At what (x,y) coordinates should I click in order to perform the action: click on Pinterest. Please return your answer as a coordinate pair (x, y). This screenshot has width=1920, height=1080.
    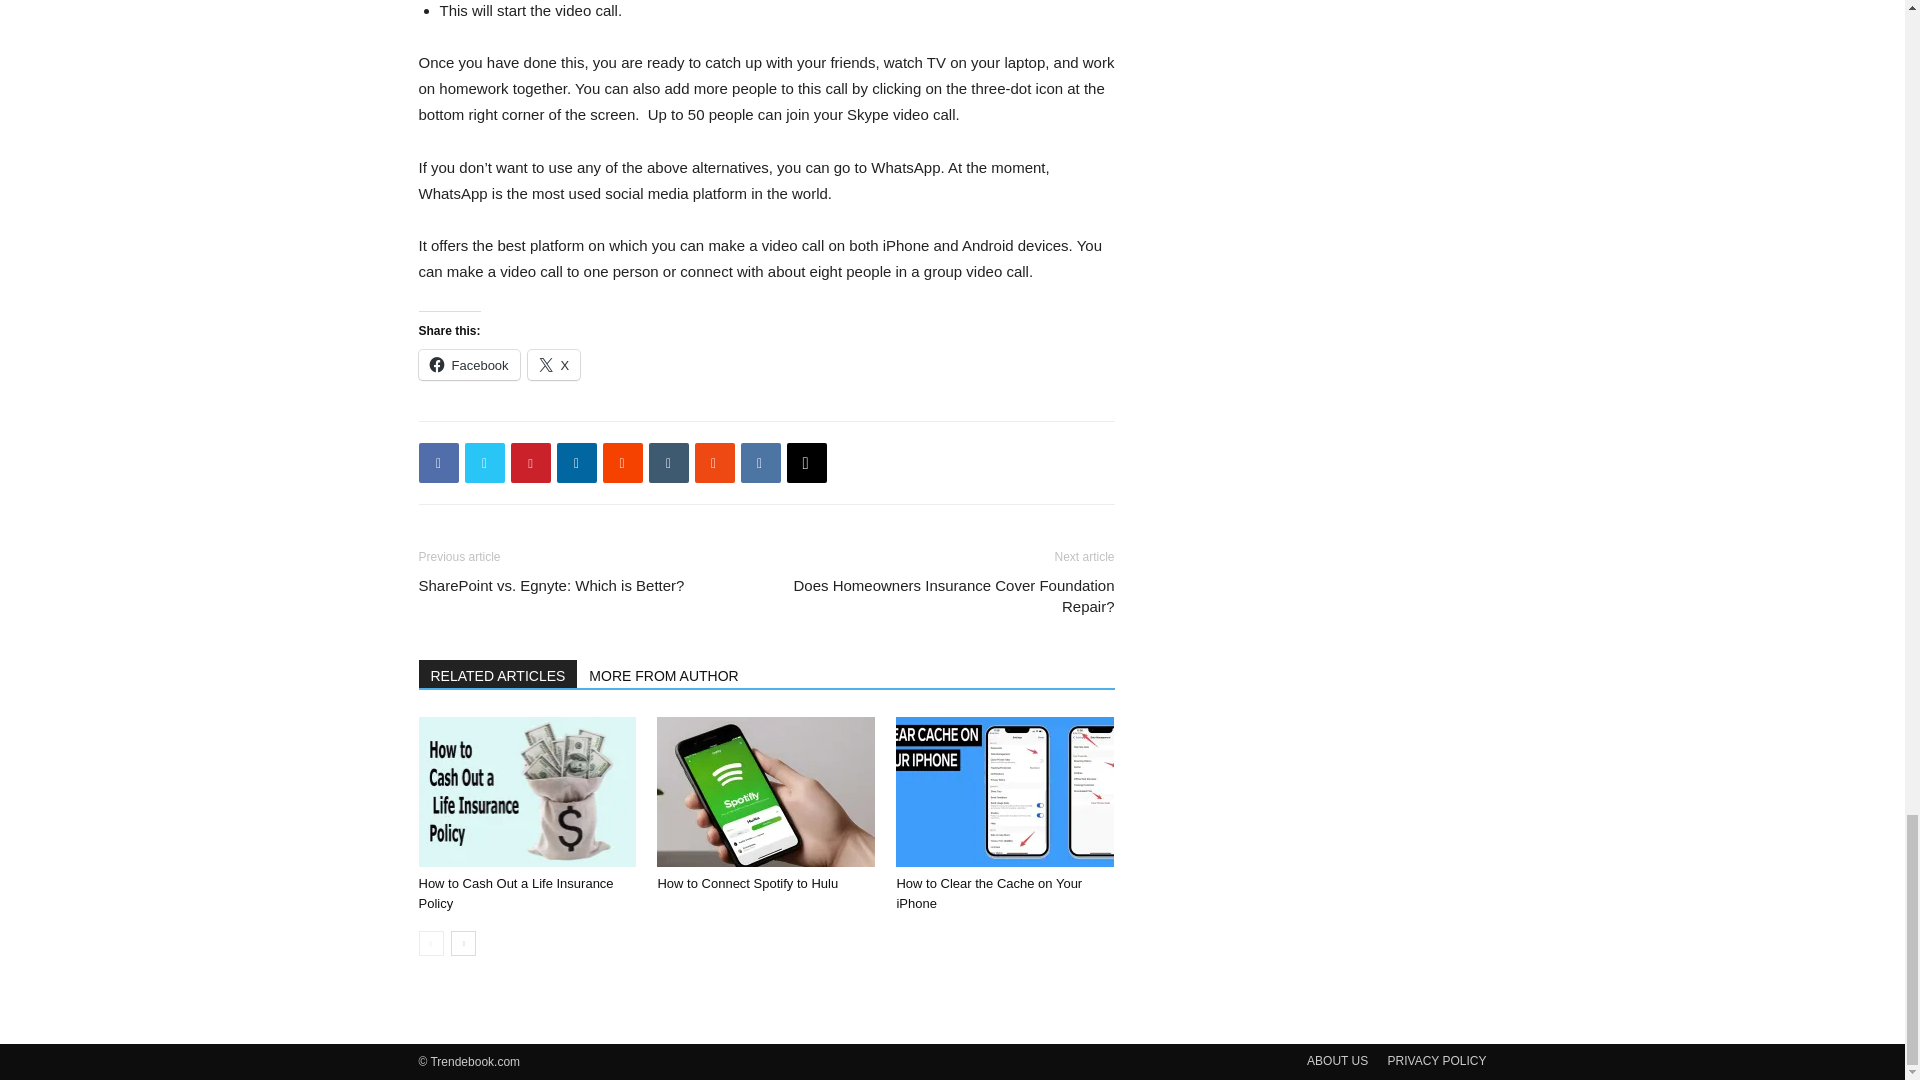
    Looking at the image, I should click on (530, 462).